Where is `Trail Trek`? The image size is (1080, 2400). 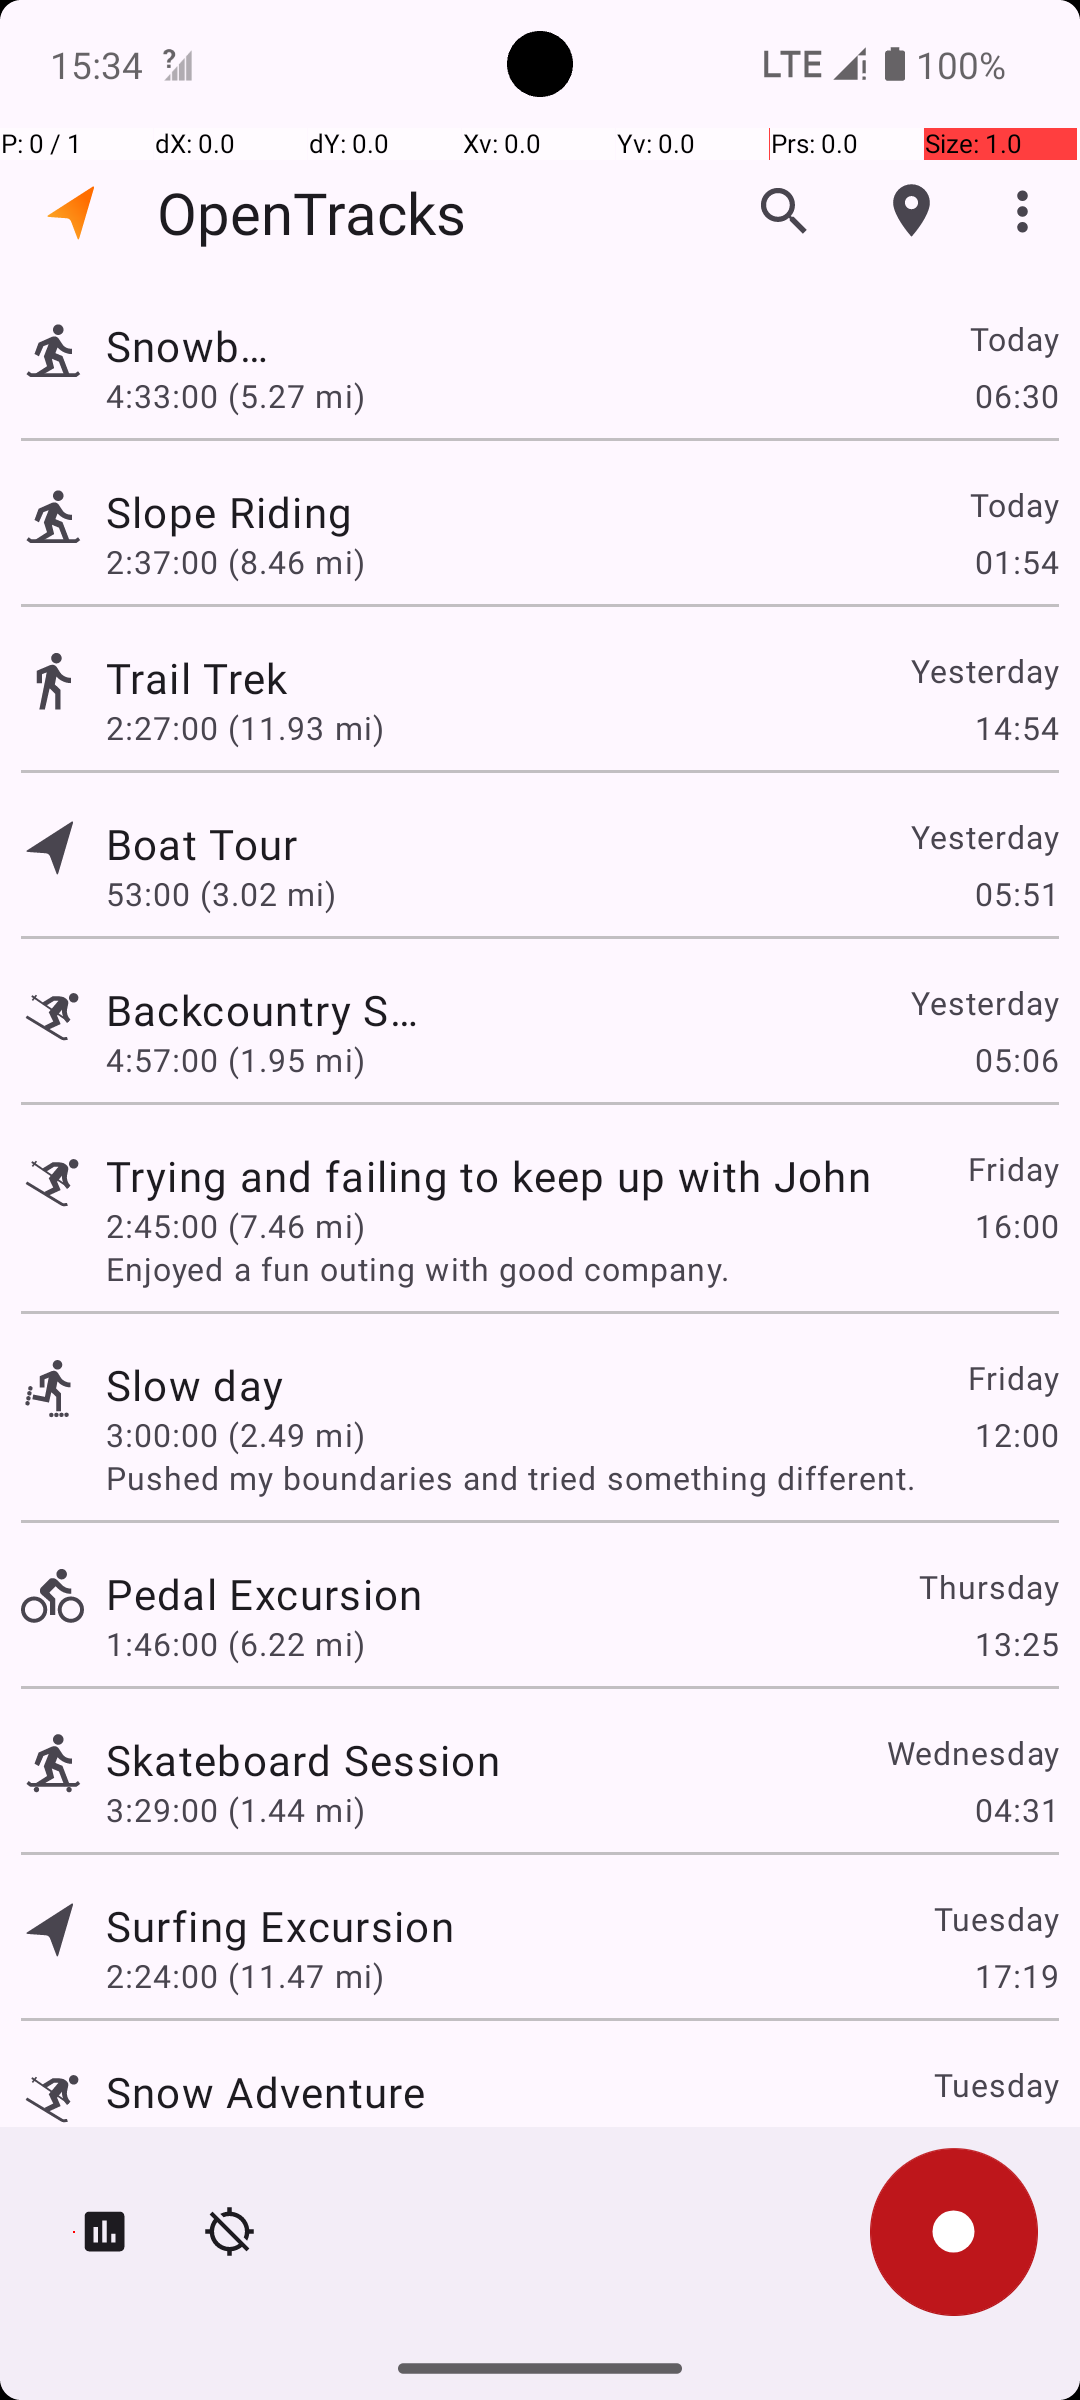
Trail Trek is located at coordinates (303, 678).